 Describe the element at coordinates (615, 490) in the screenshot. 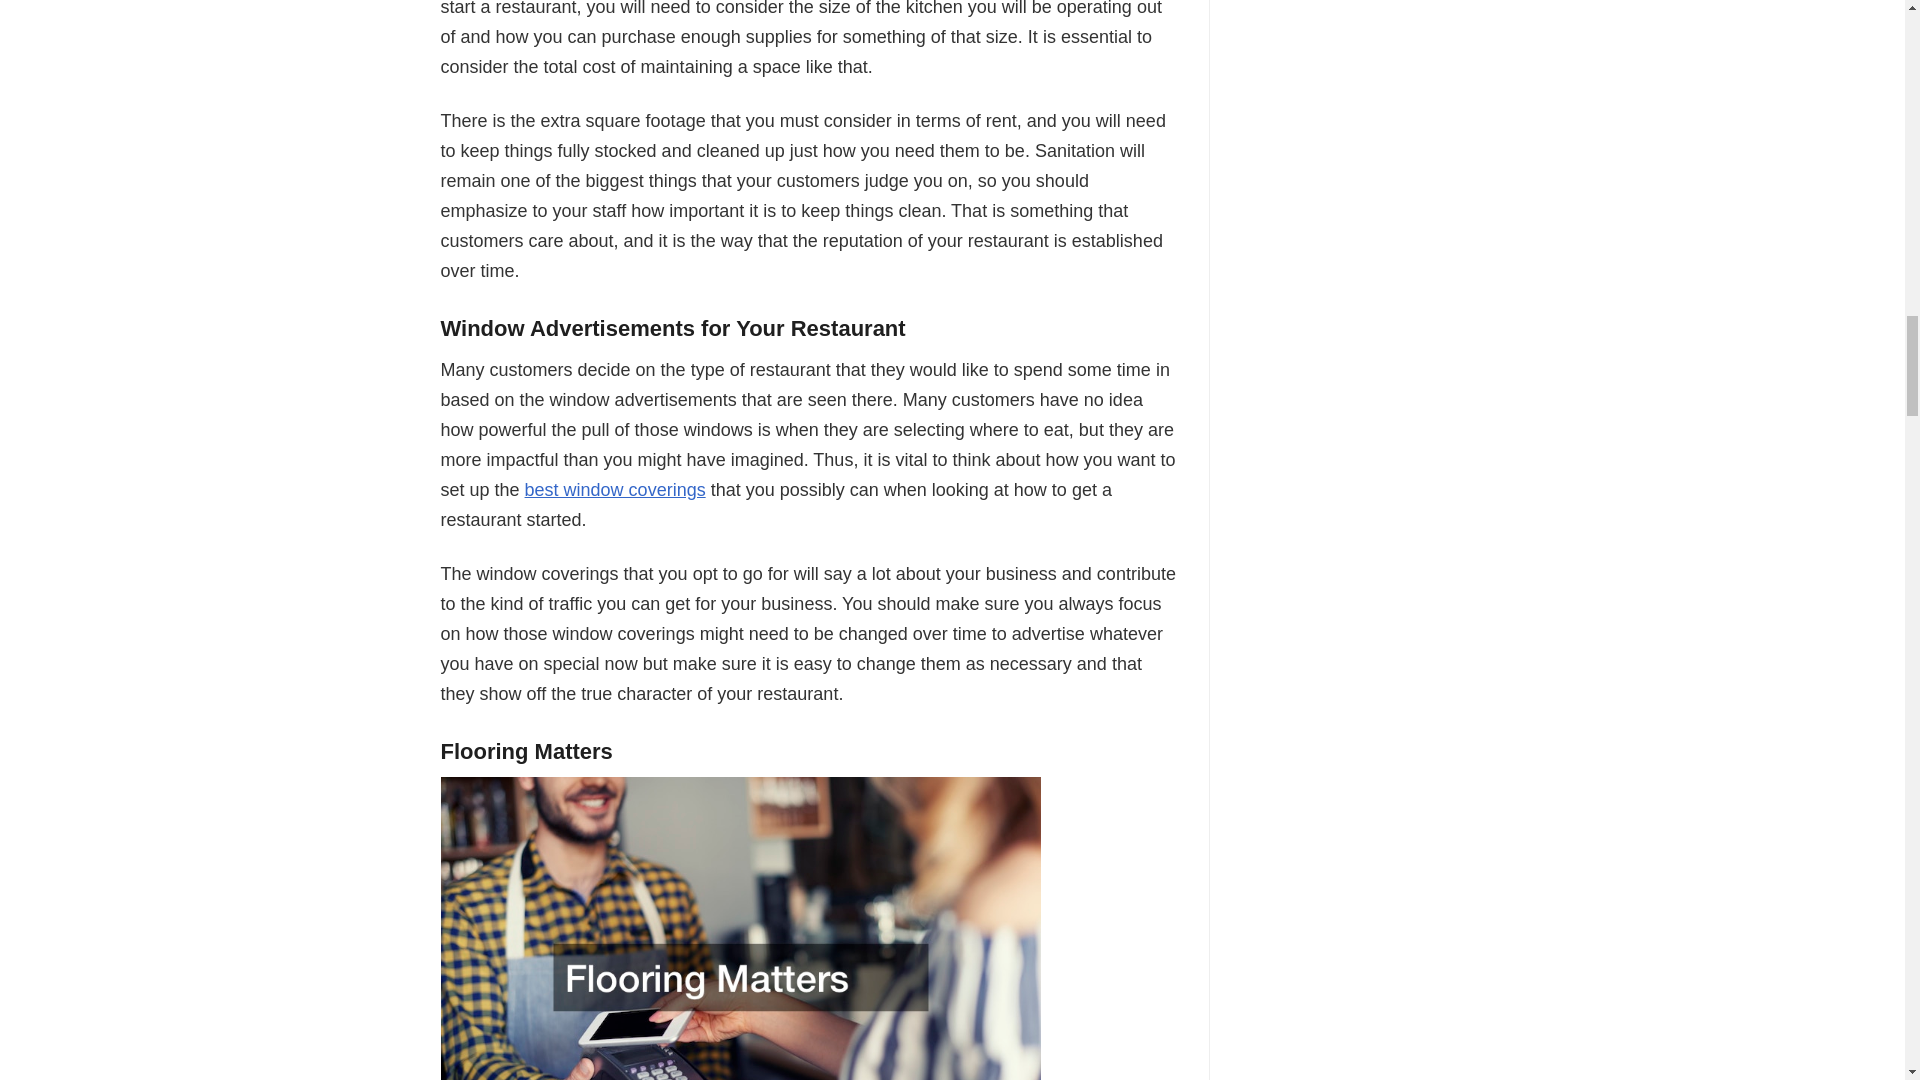

I see `best window coverings` at that location.